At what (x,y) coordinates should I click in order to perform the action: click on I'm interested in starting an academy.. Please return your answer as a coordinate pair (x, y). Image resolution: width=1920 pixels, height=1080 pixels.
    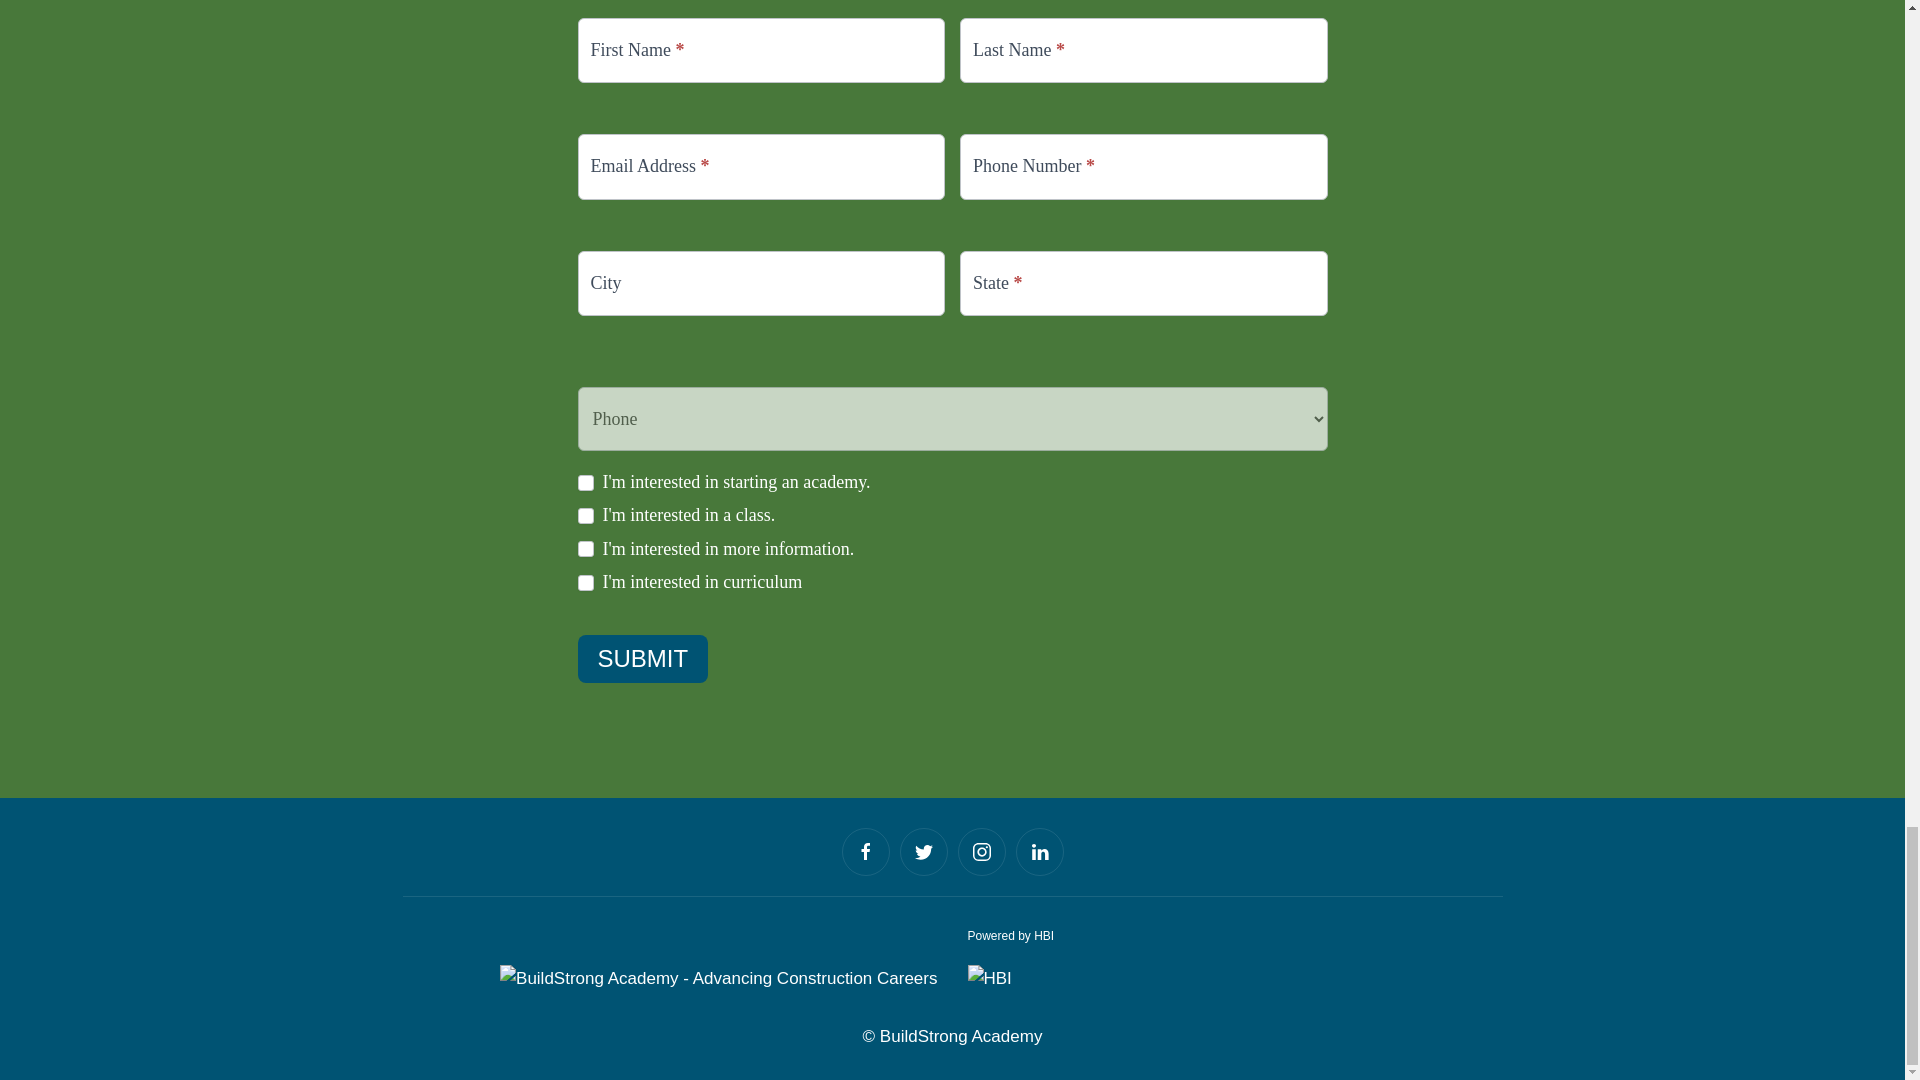
    Looking at the image, I should click on (585, 483).